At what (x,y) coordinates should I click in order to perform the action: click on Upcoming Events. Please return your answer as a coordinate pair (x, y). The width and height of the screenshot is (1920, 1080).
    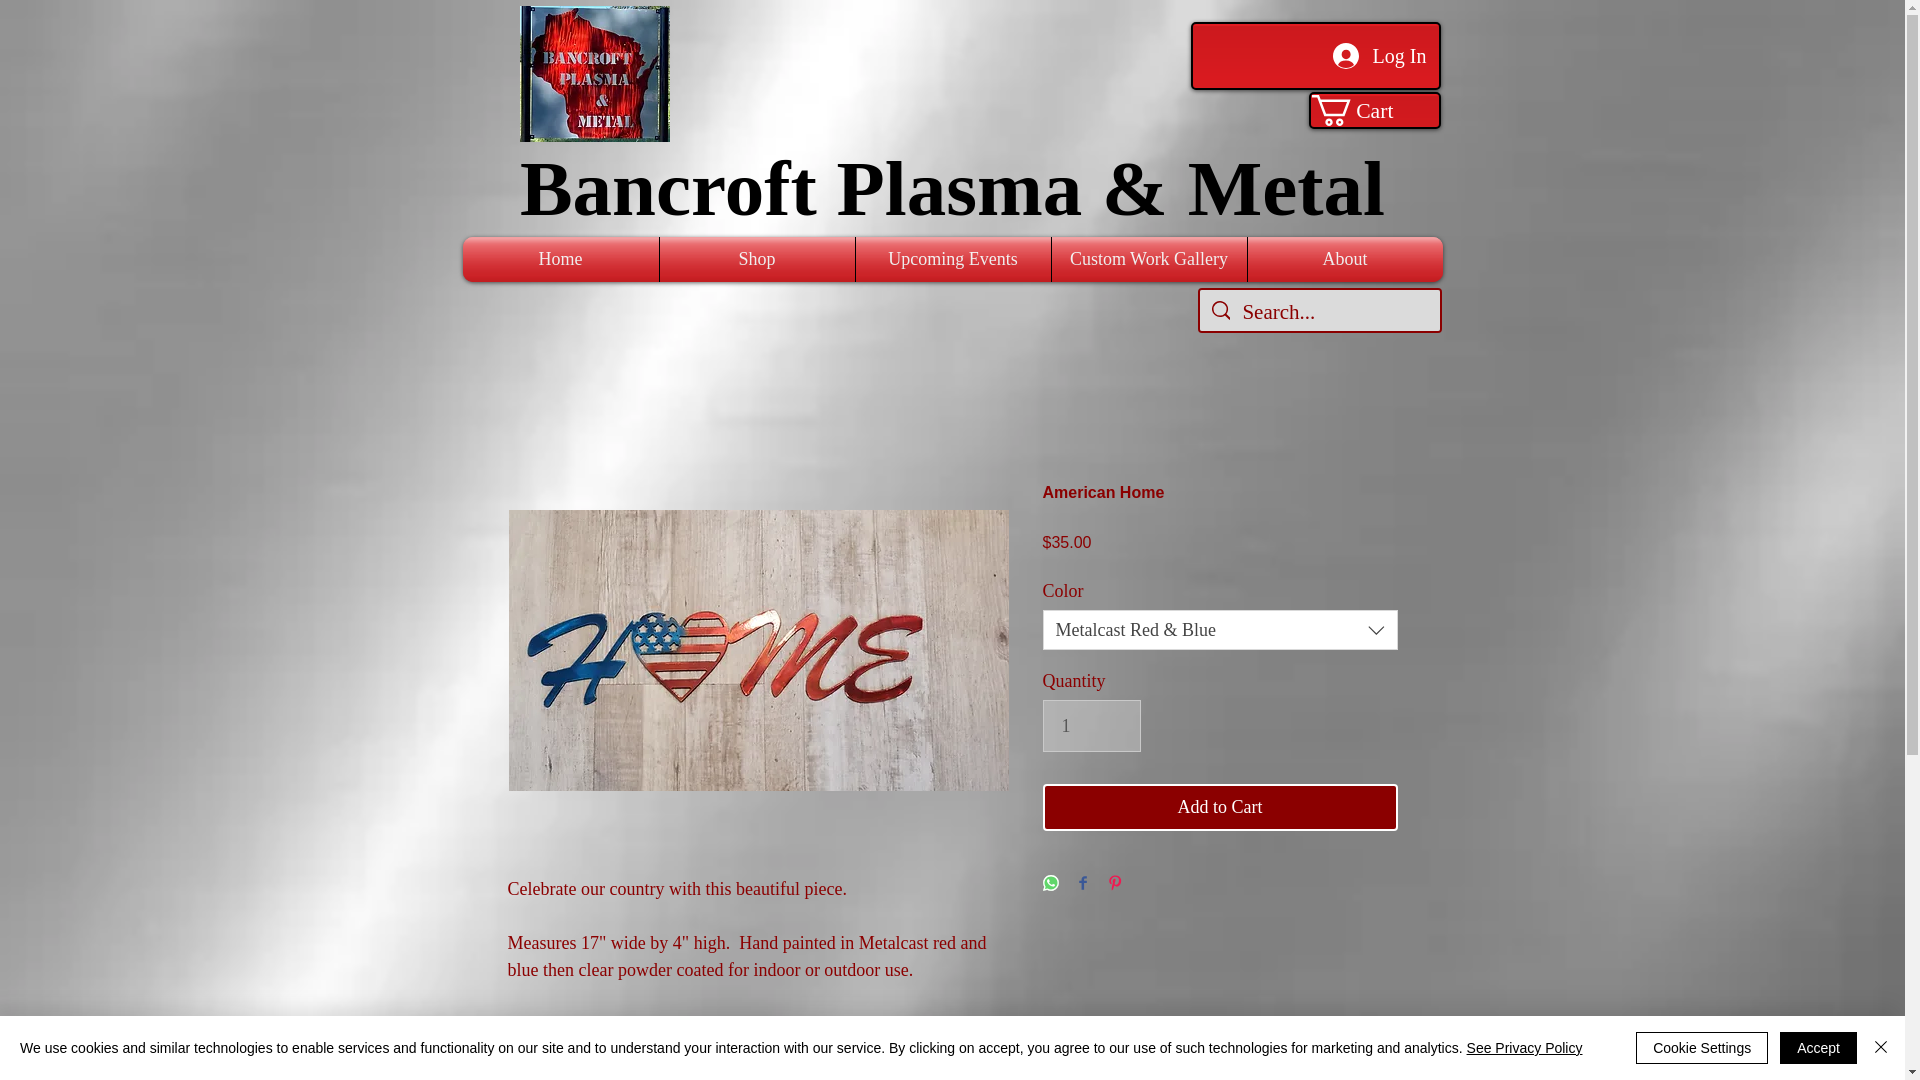
    Looking at the image, I should click on (953, 258).